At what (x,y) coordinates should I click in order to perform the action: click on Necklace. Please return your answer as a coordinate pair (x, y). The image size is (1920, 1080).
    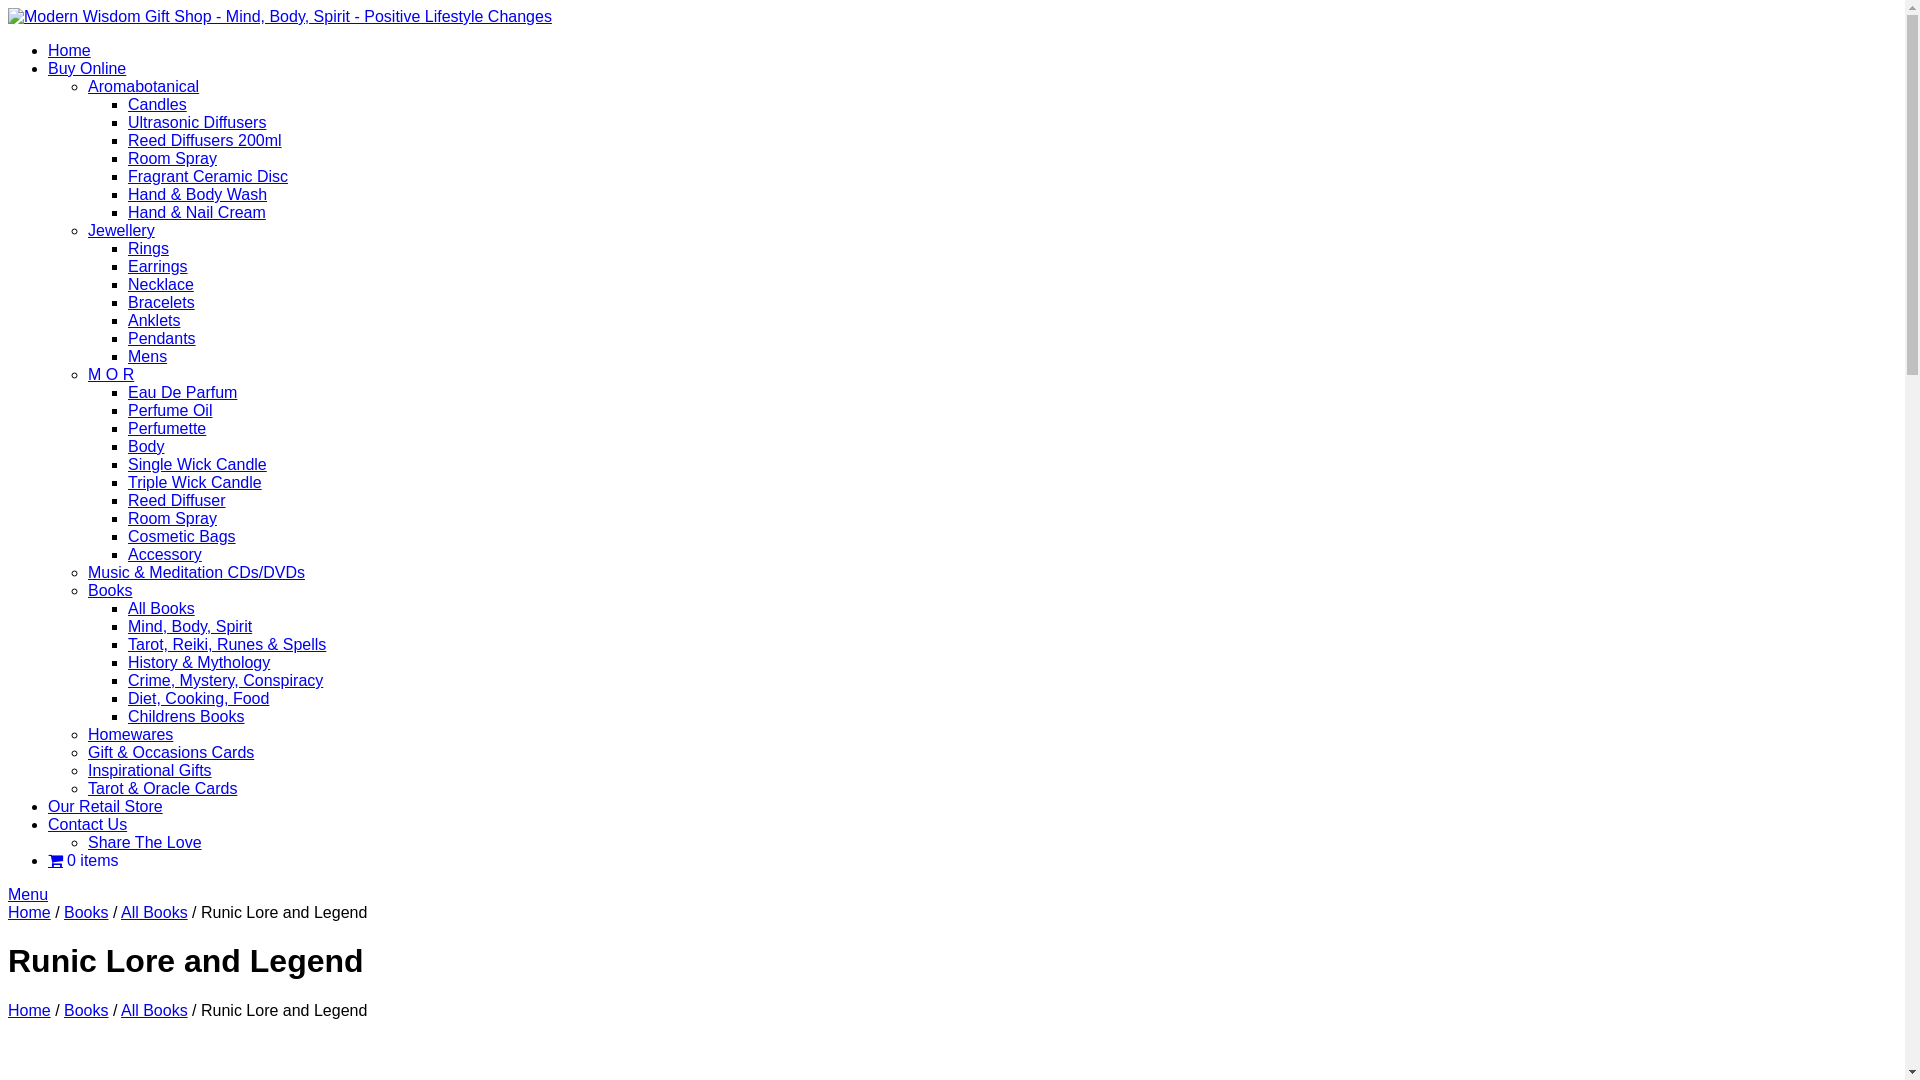
    Looking at the image, I should click on (161, 284).